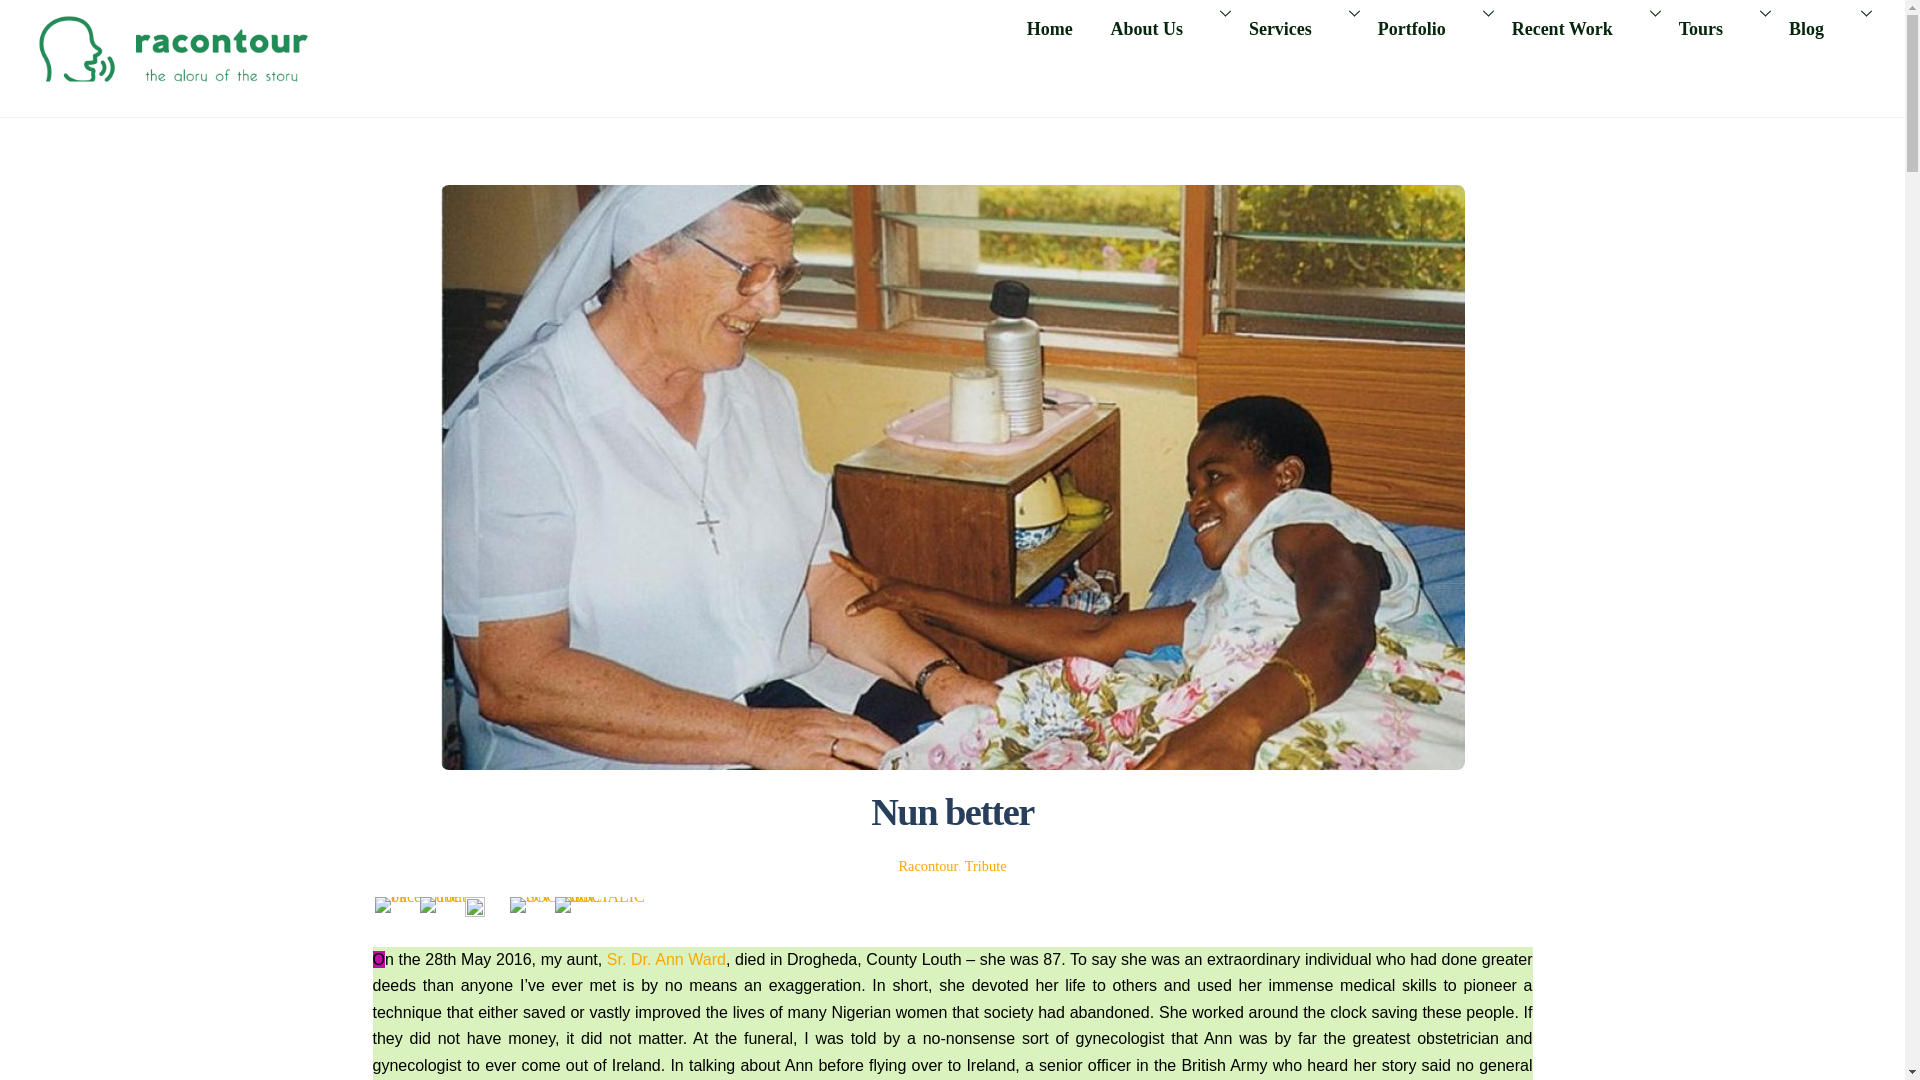 Image resolution: width=1920 pixels, height=1080 pixels. I want to click on Services, so click(952, 28).